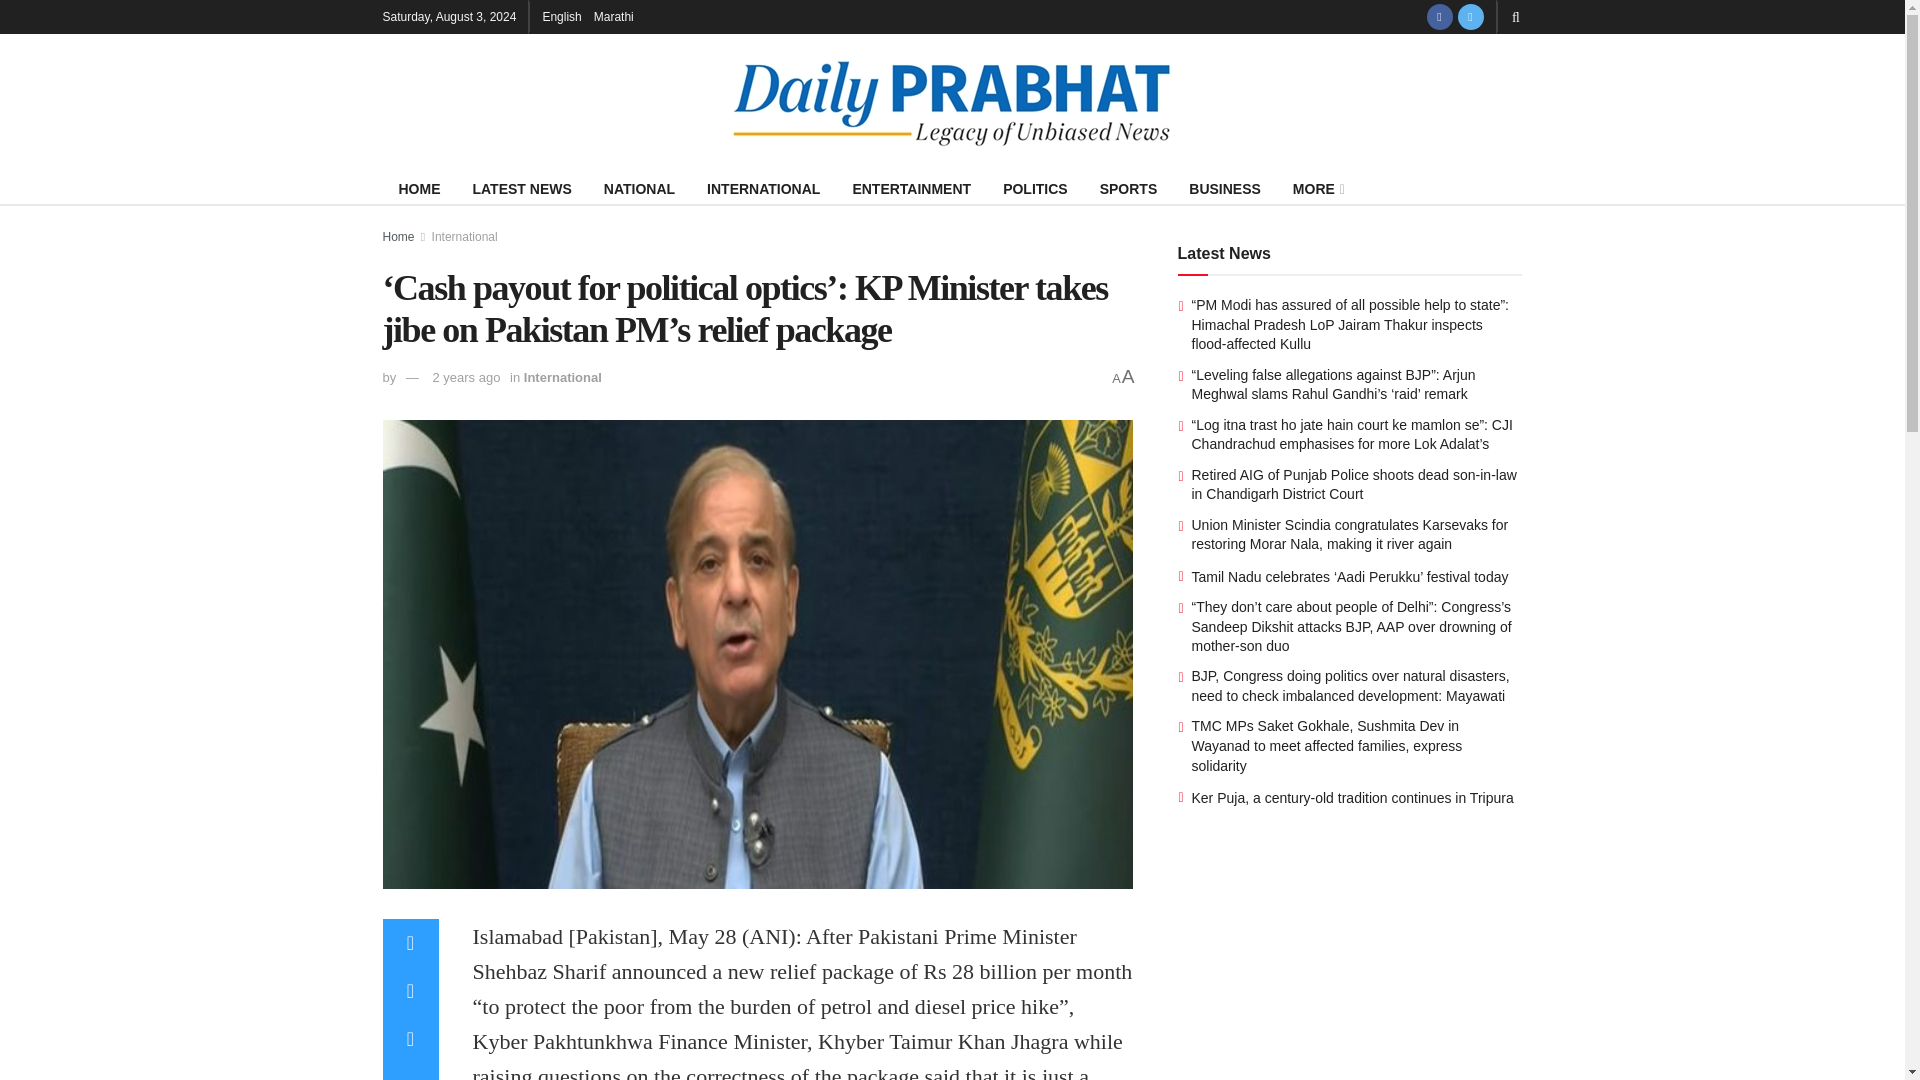 This screenshot has width=1920, height=1080. Describe the element at coordinates (419, 188) in the screenshot. I see `HOME` at that location.